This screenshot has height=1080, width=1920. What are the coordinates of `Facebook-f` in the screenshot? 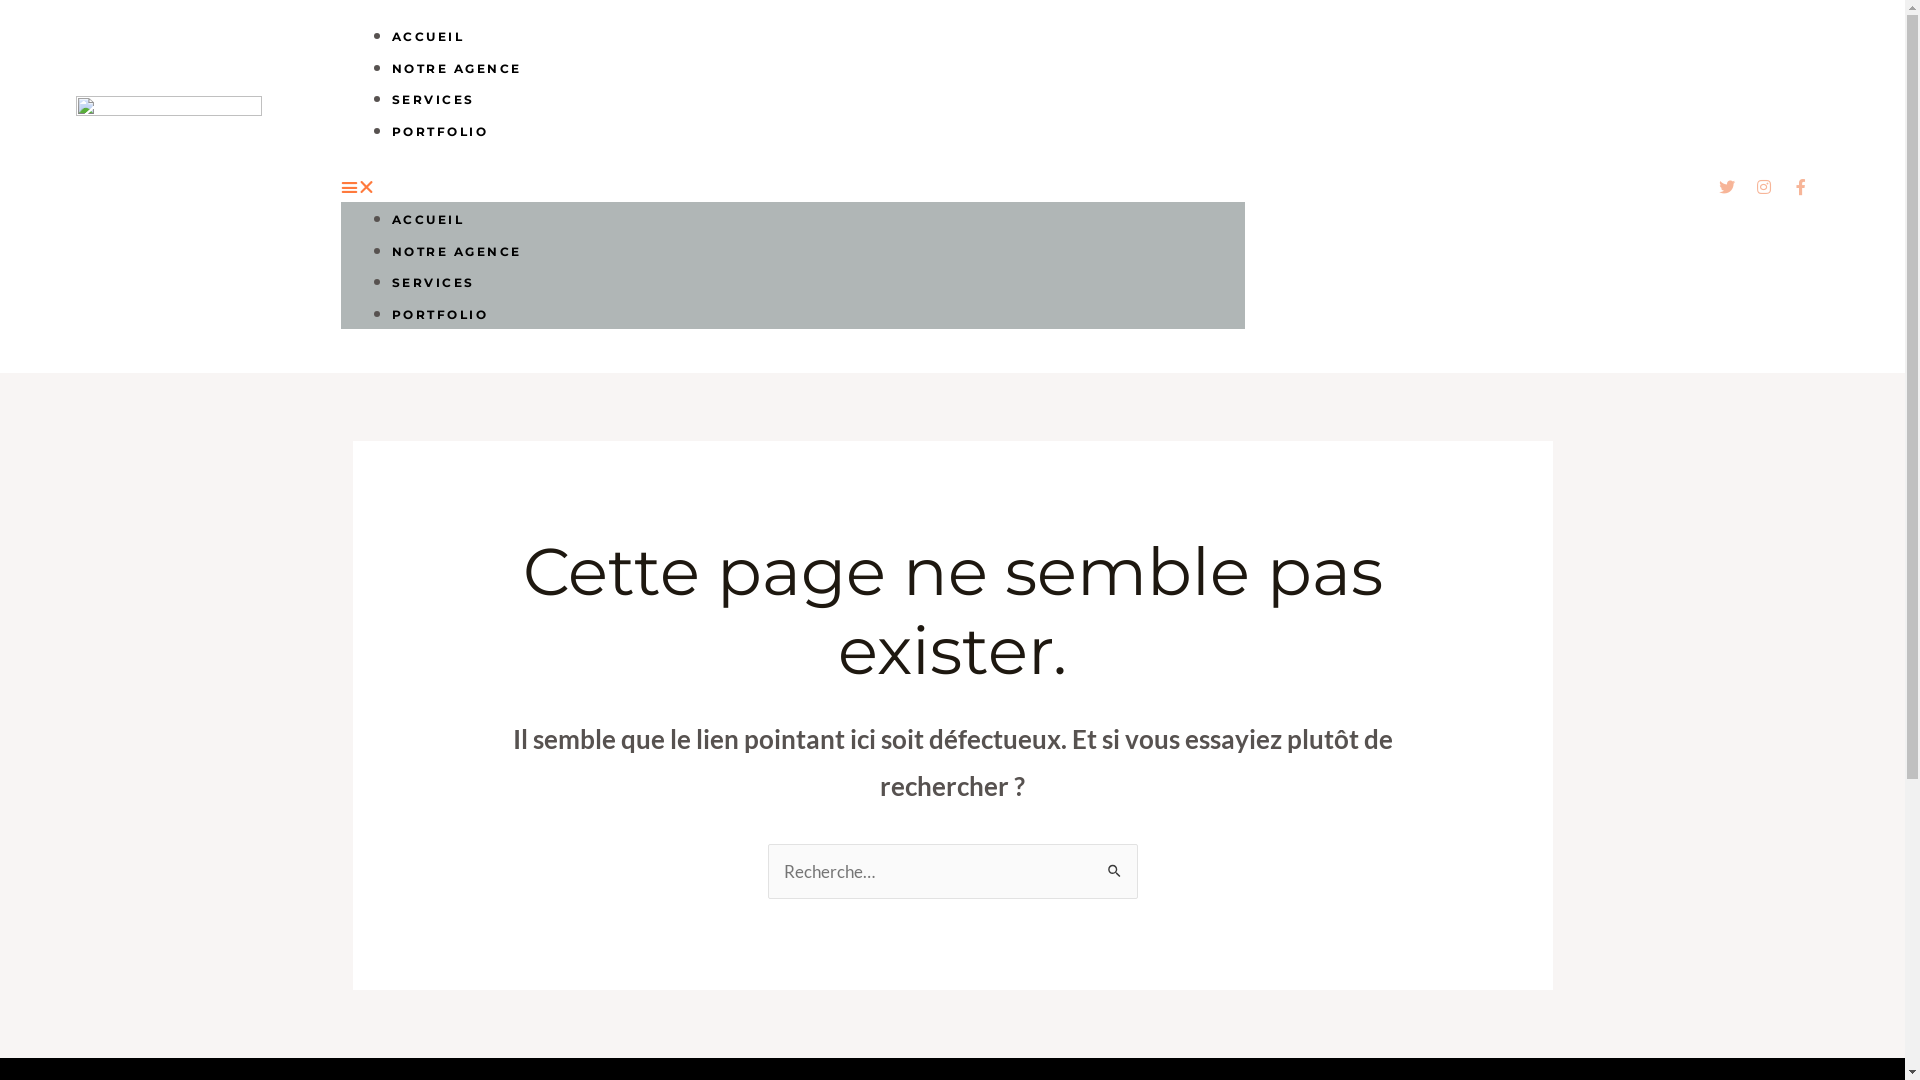 It's located at (1801, 187).